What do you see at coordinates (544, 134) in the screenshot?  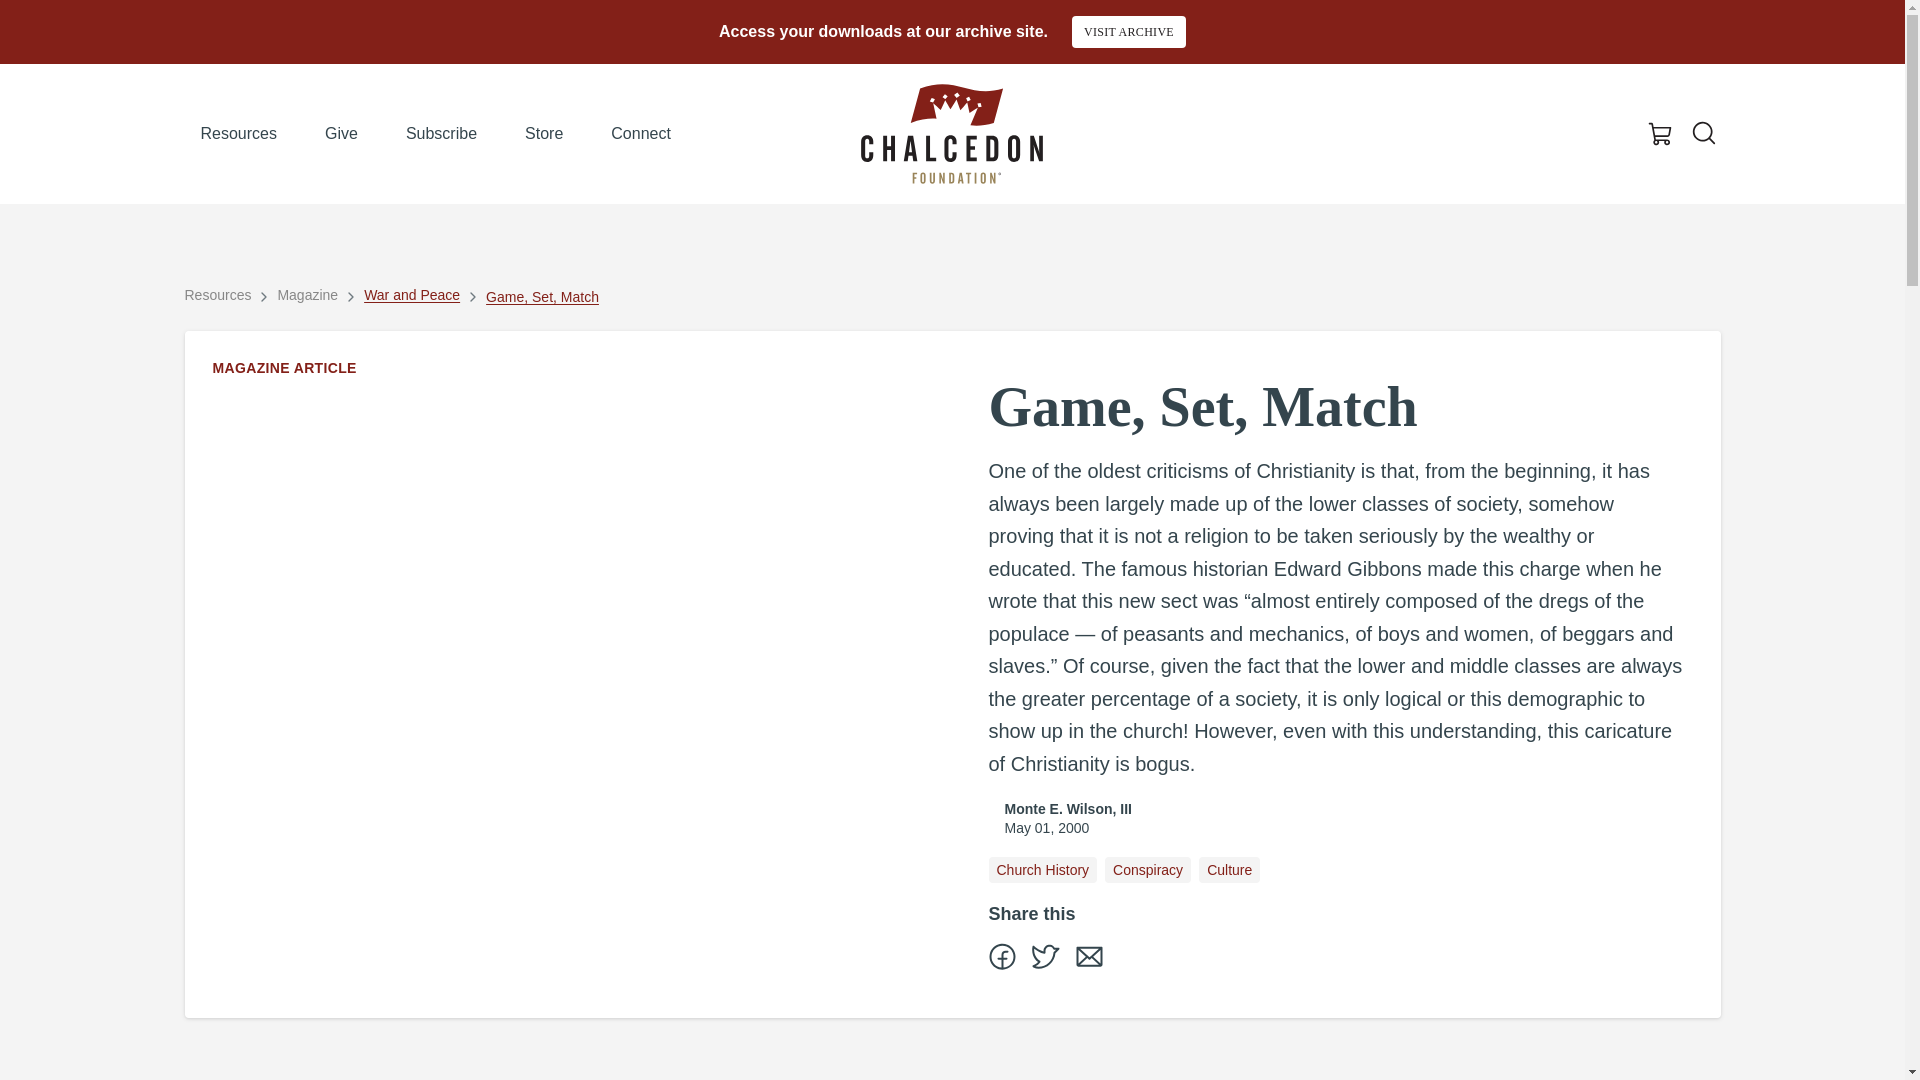 I see `Store` at bounding box center [544, 134].